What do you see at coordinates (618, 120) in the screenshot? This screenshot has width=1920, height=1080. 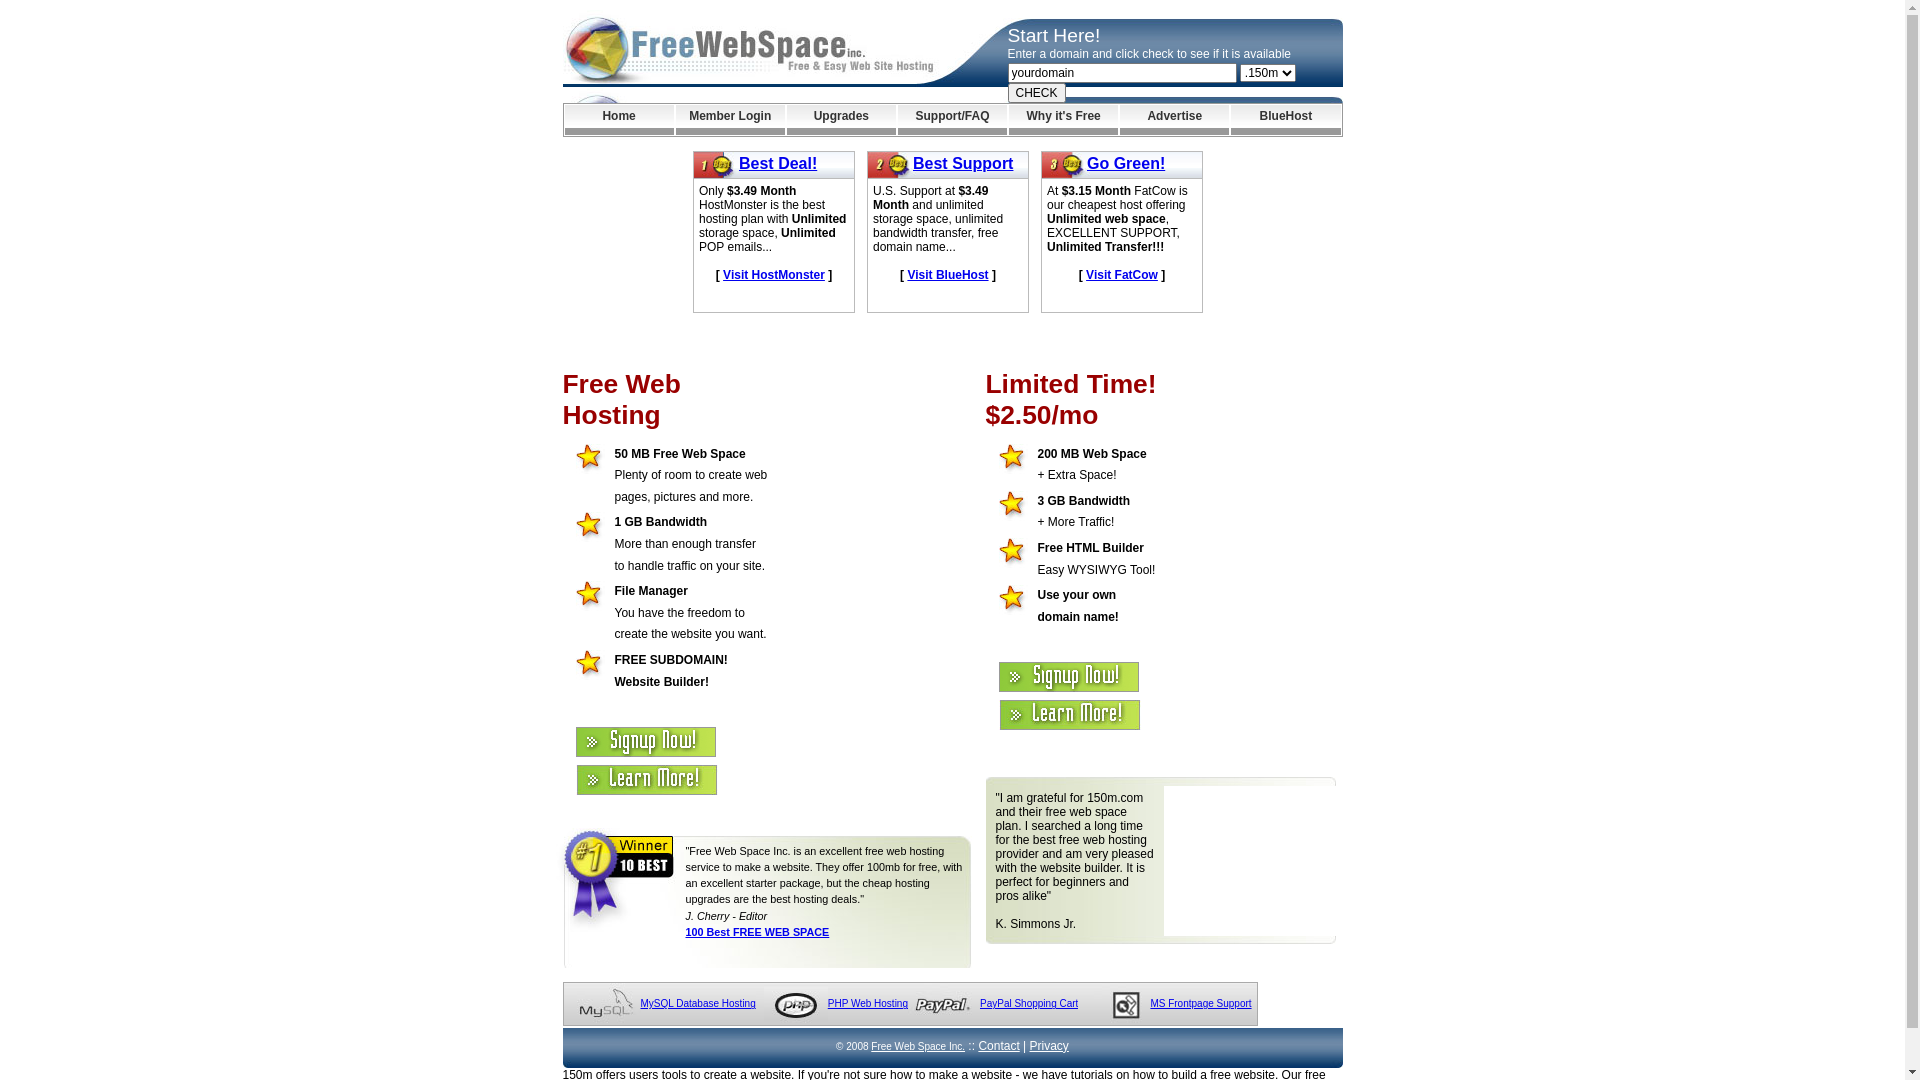 I see `Home` at bounding box center [618, 120].